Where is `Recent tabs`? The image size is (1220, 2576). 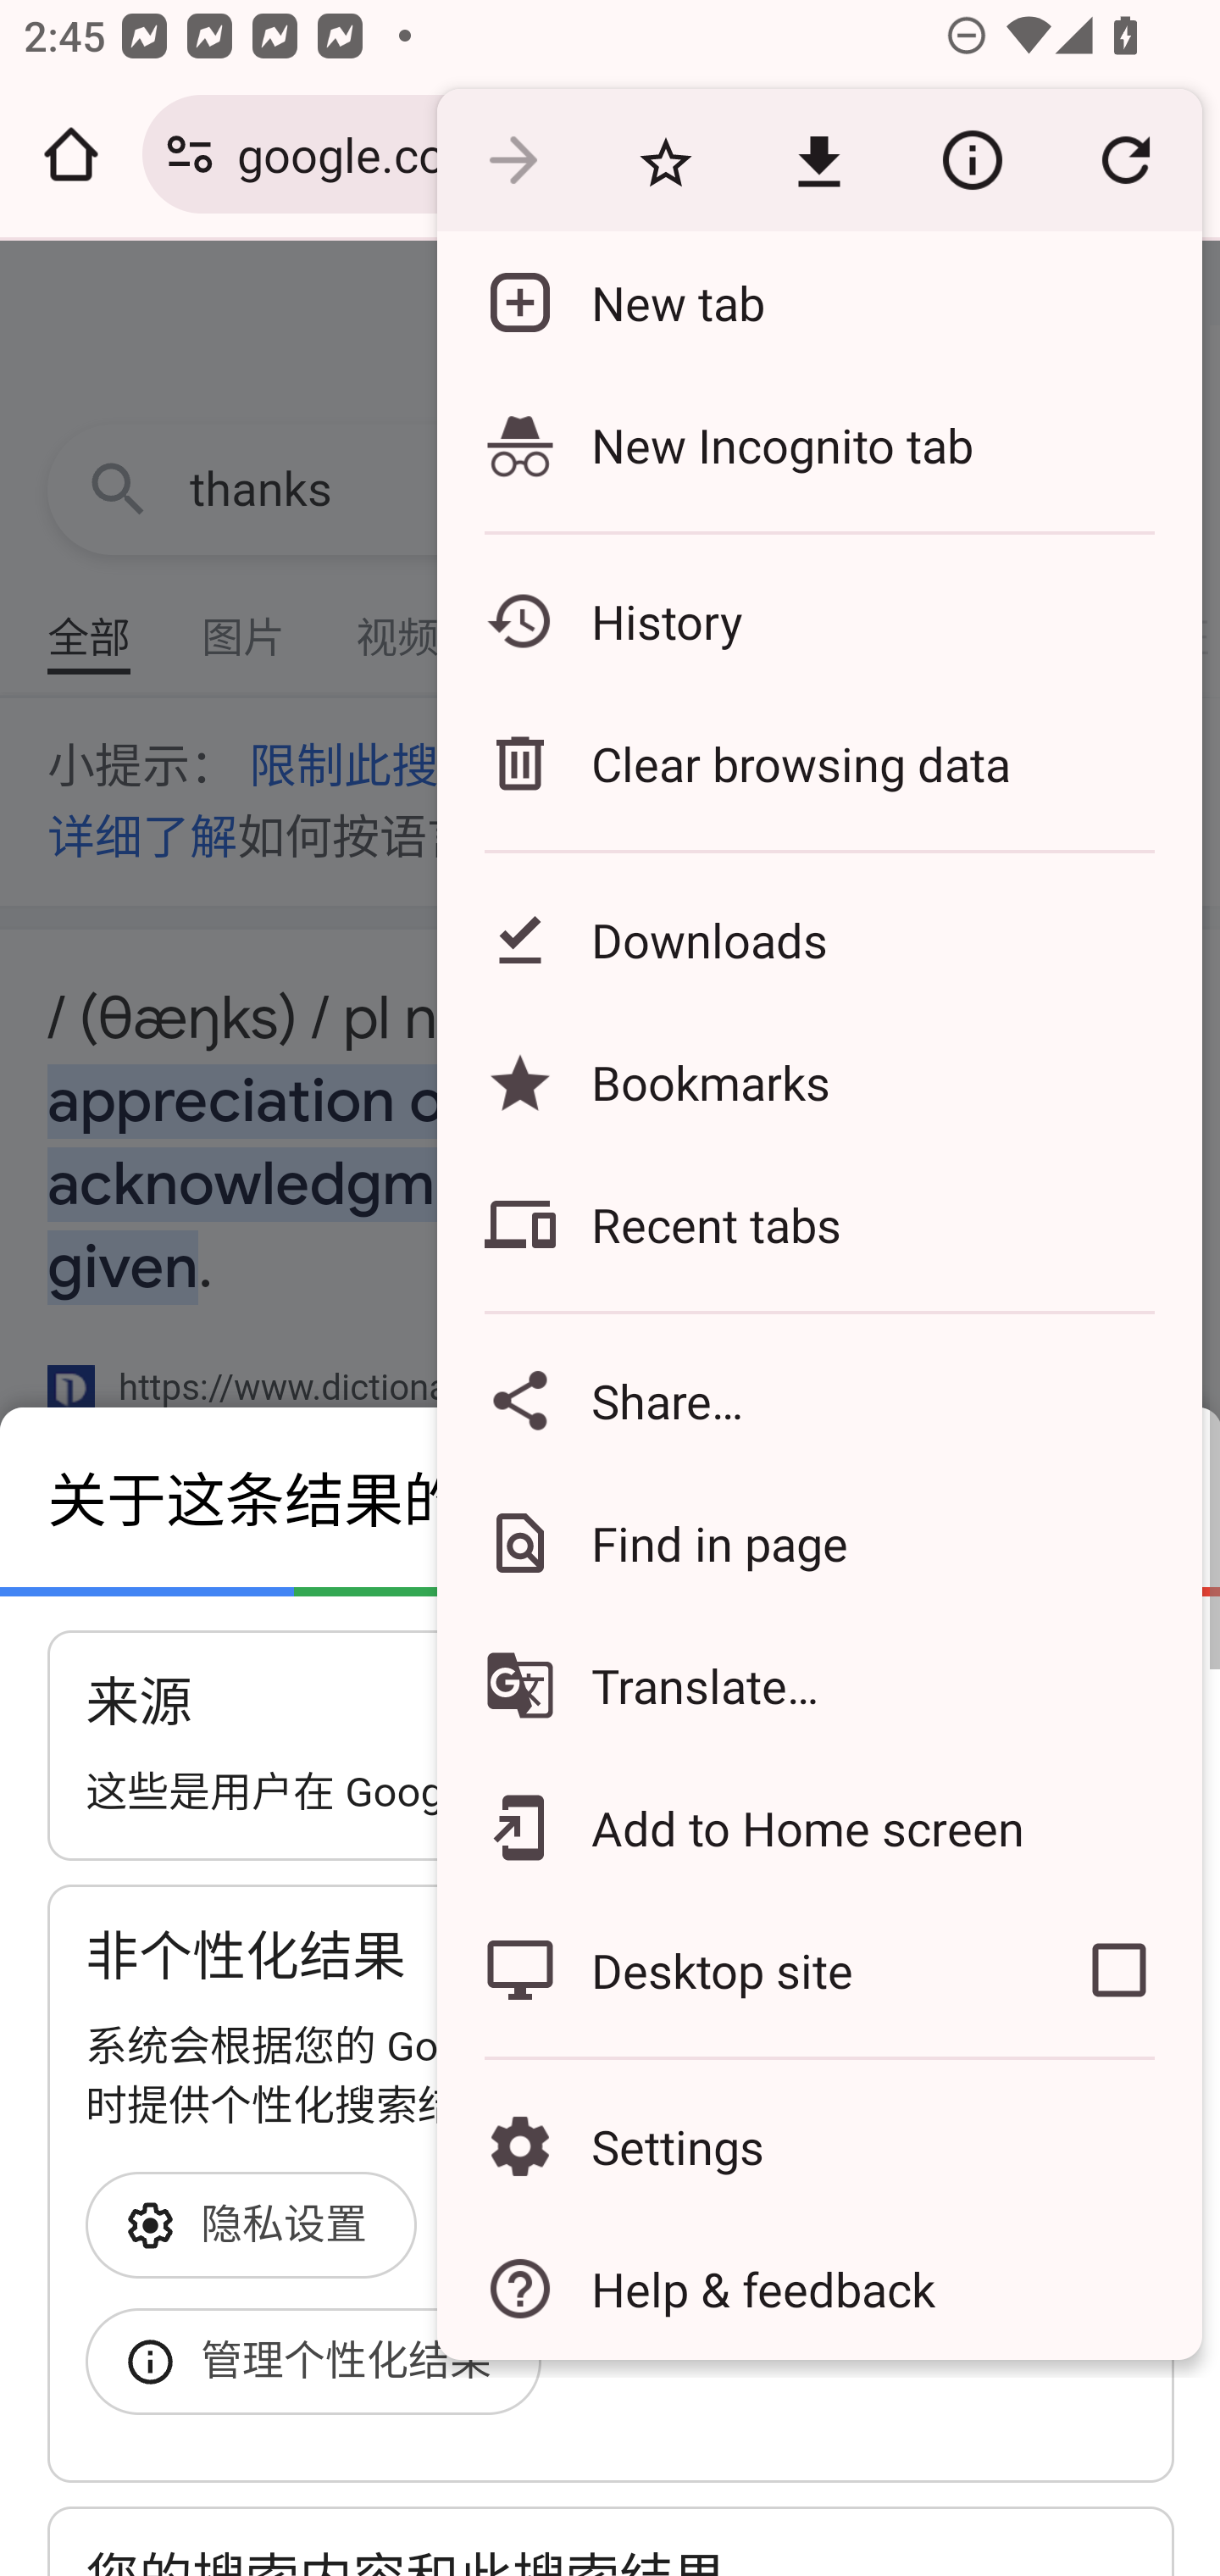
Recent tabs is located at coordinates (818, 1224).